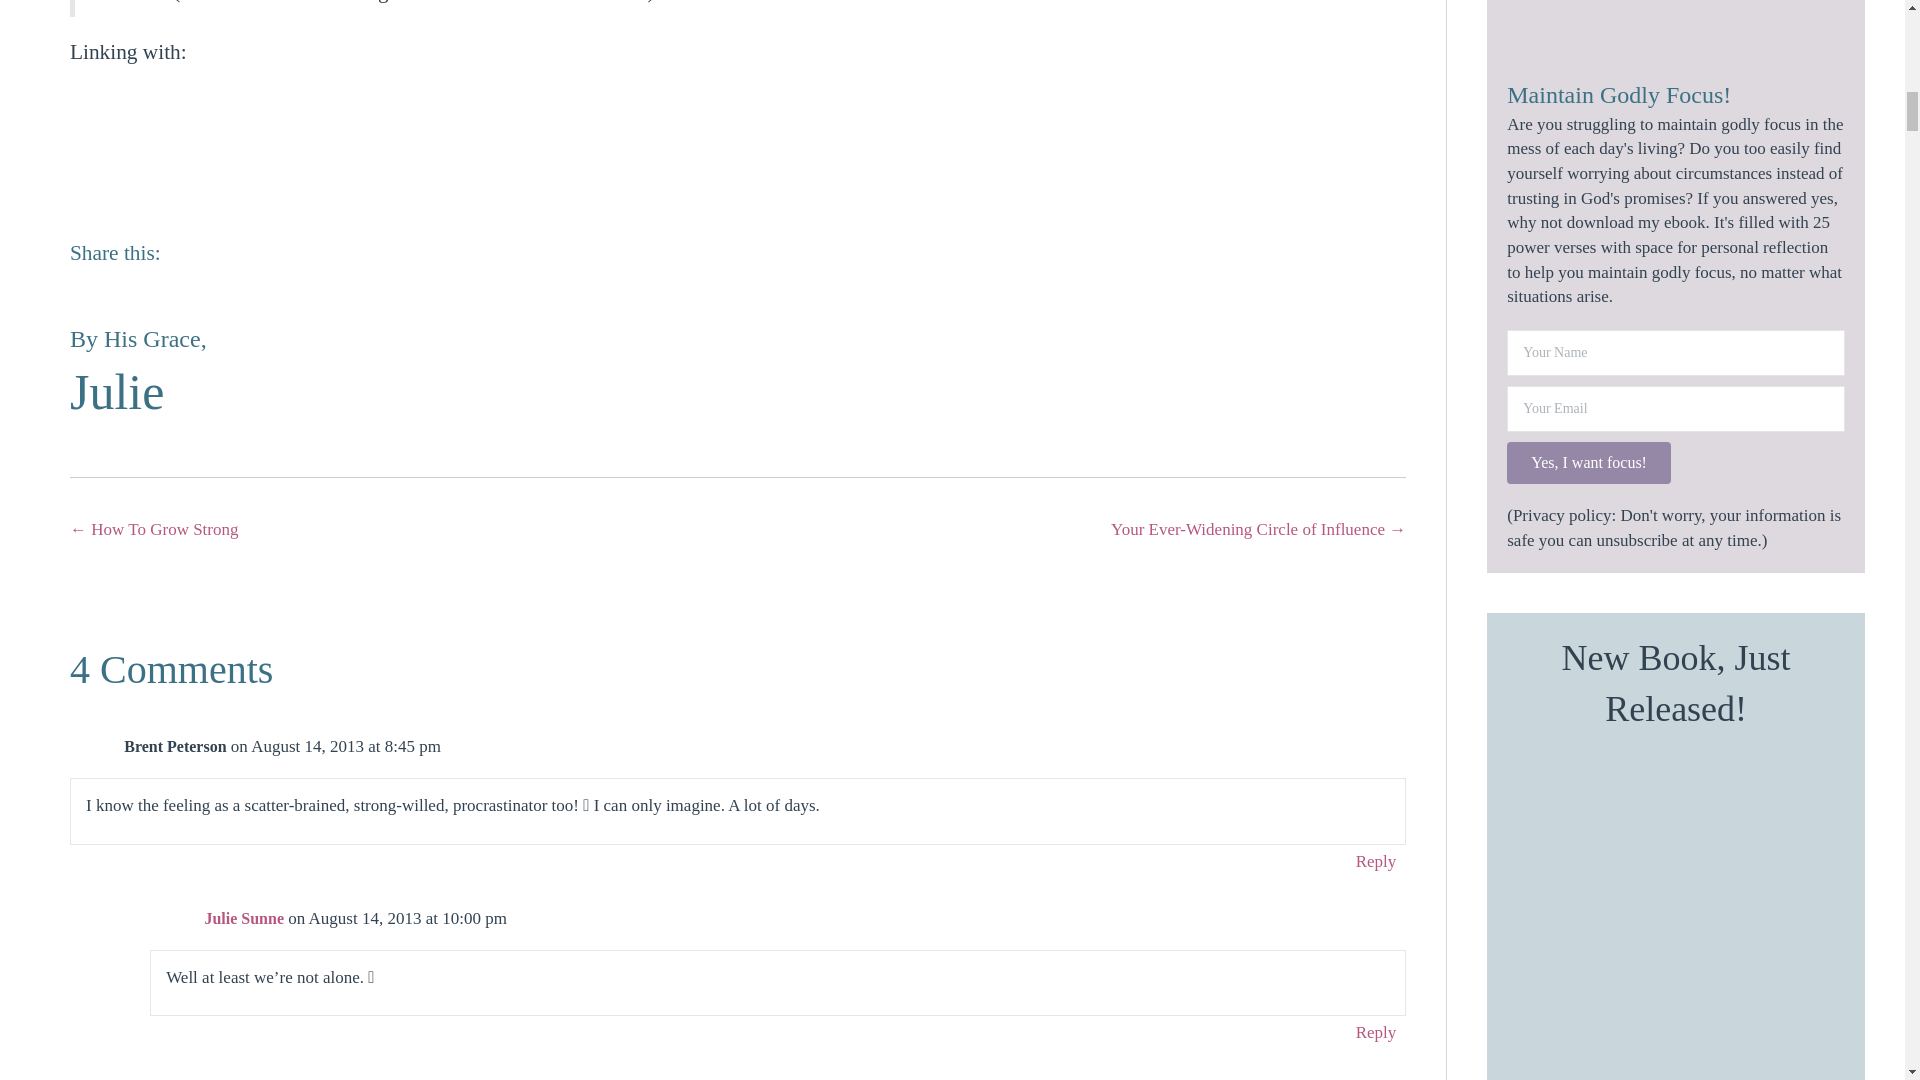 This screenshot has height=1080, width=1920. I want to click on Reply, so click(1376, 1032).